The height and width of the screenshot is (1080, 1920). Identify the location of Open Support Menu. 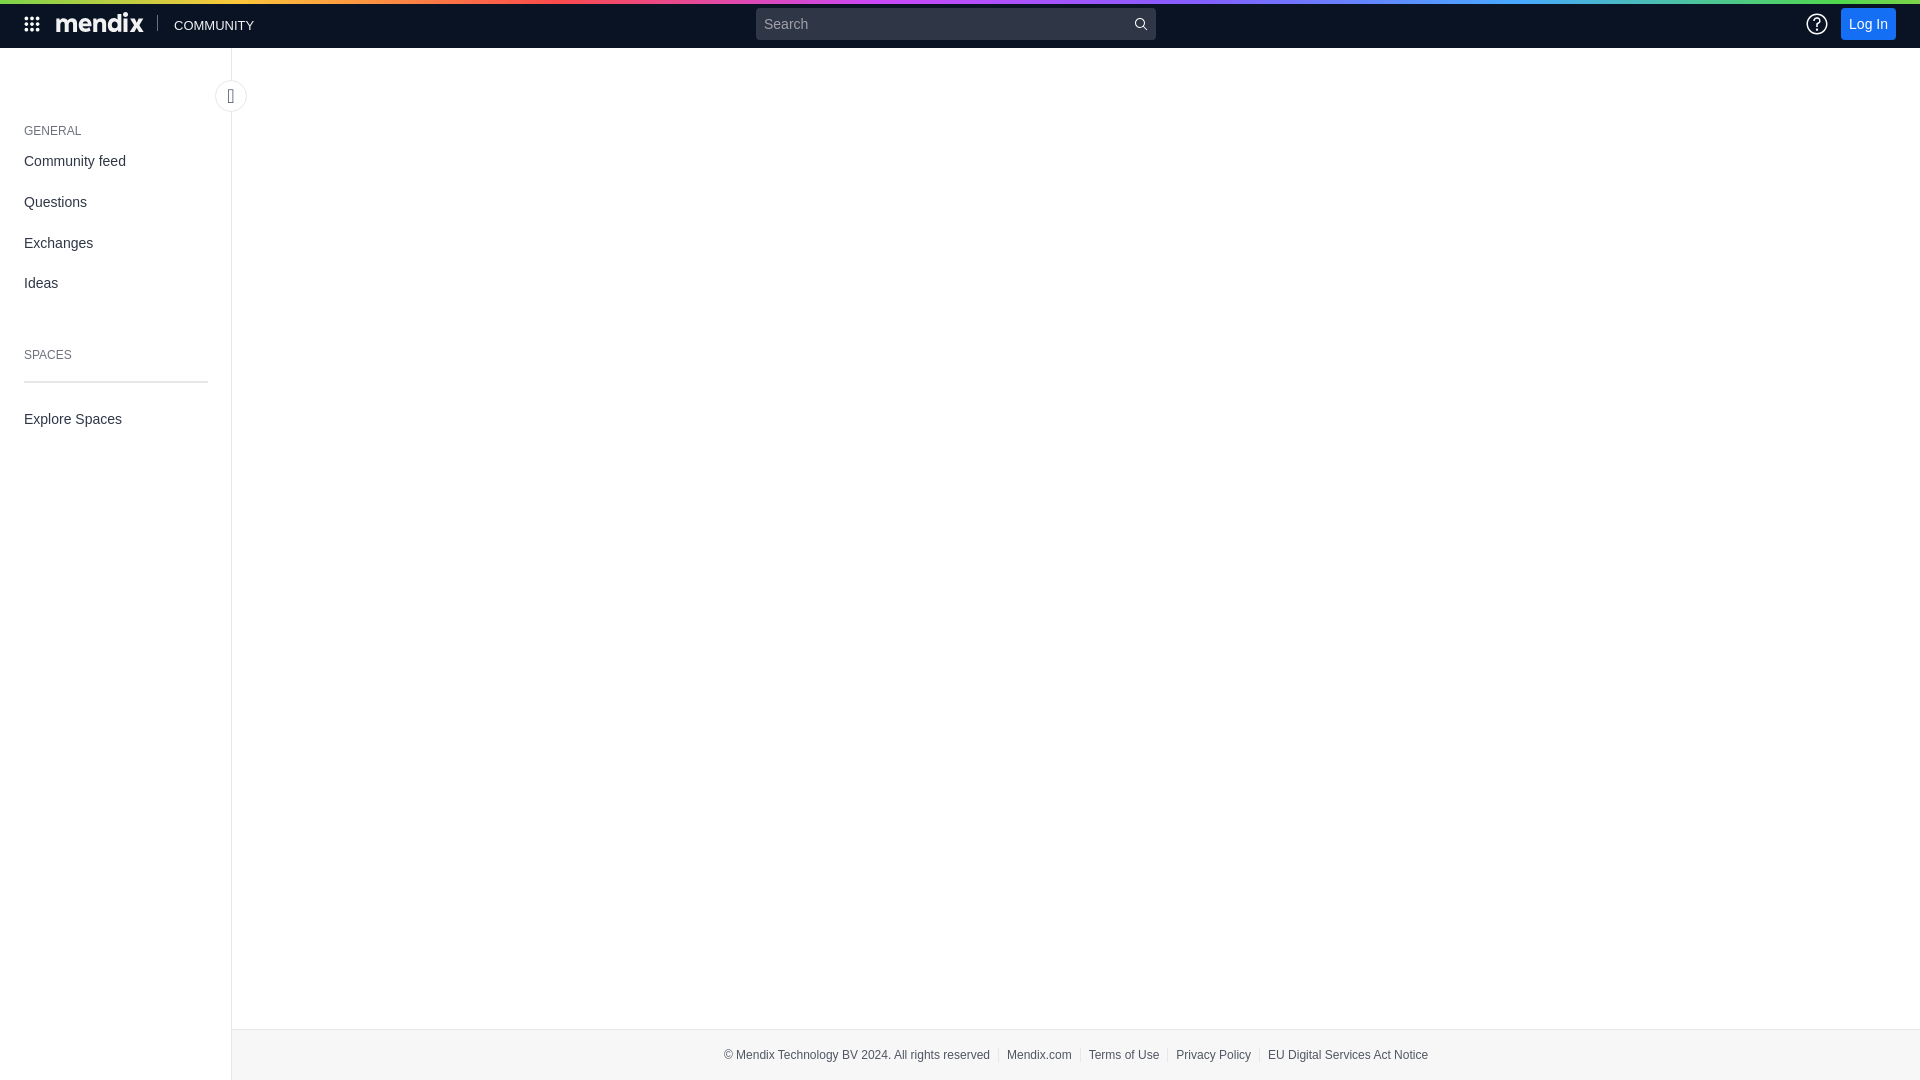
(1816, 23).